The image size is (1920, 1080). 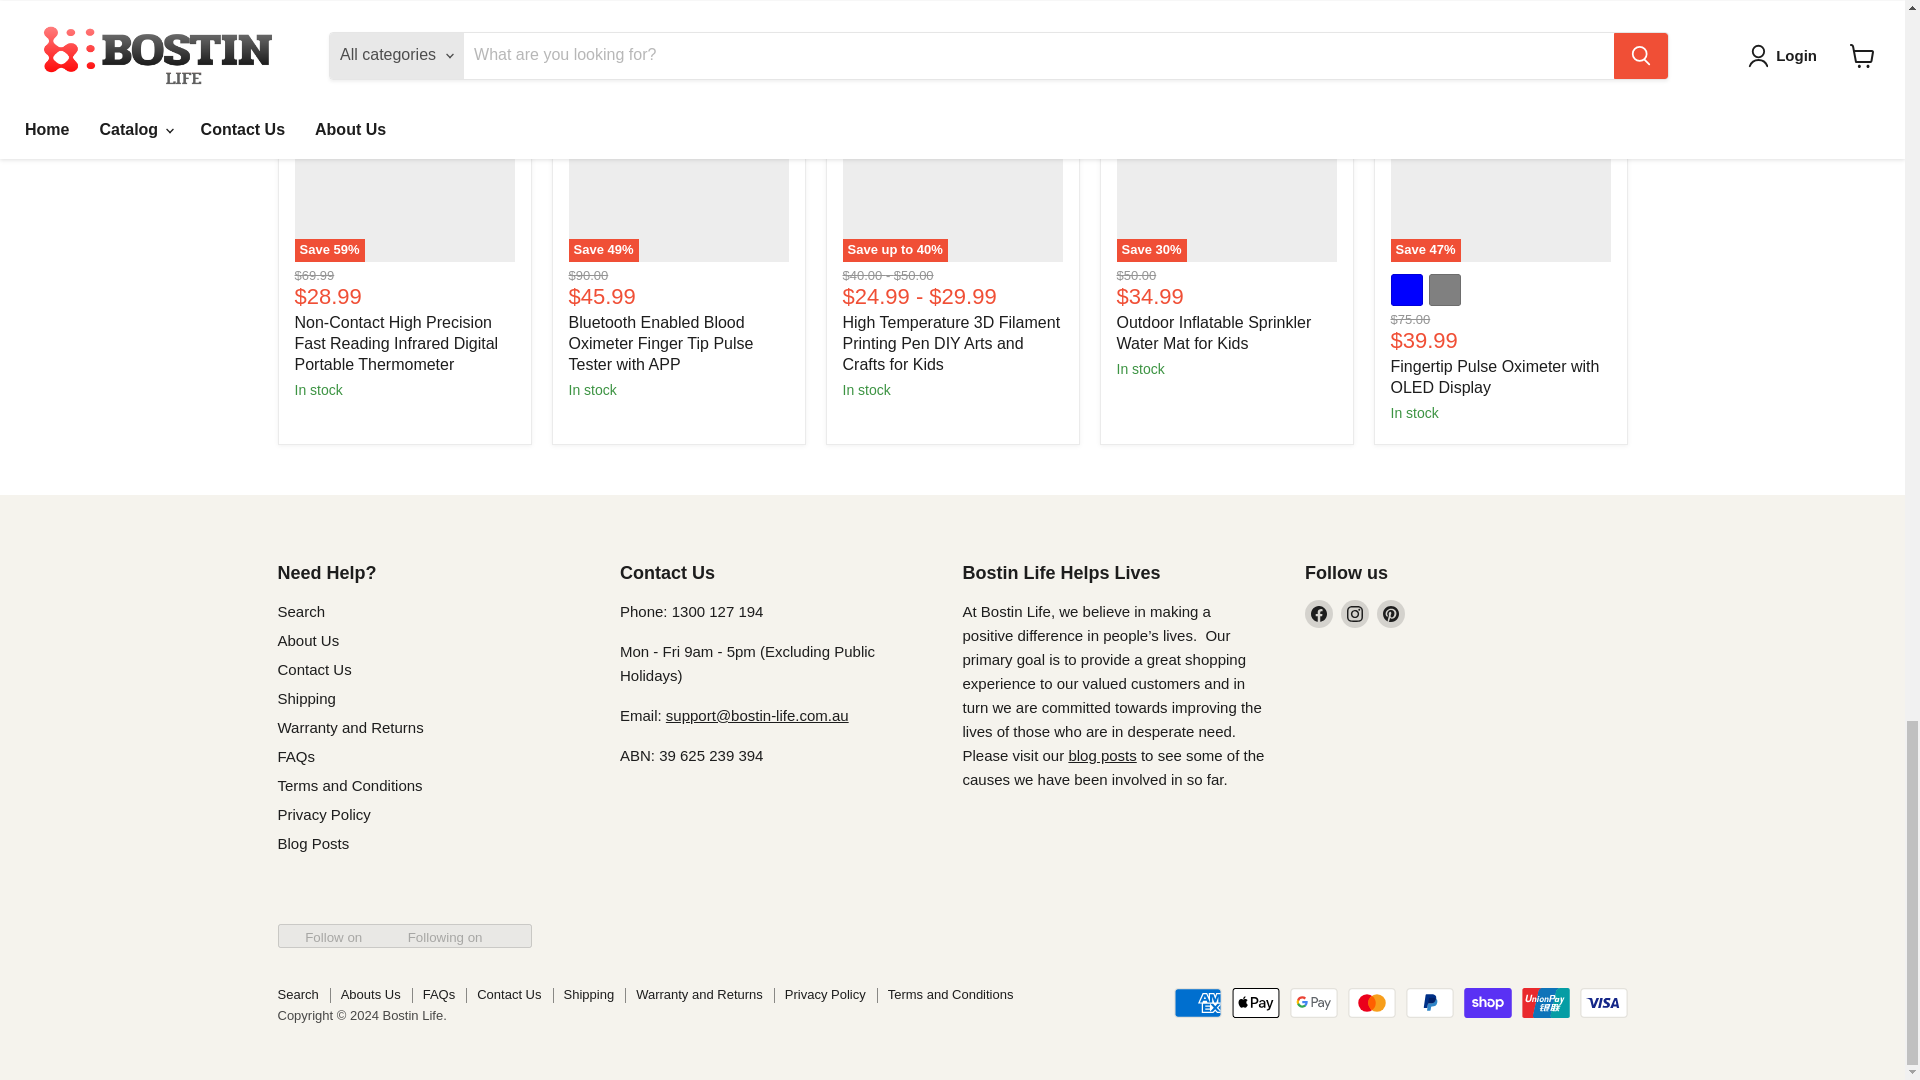 I want to click on Facebook, so click(x=1318, y=614).